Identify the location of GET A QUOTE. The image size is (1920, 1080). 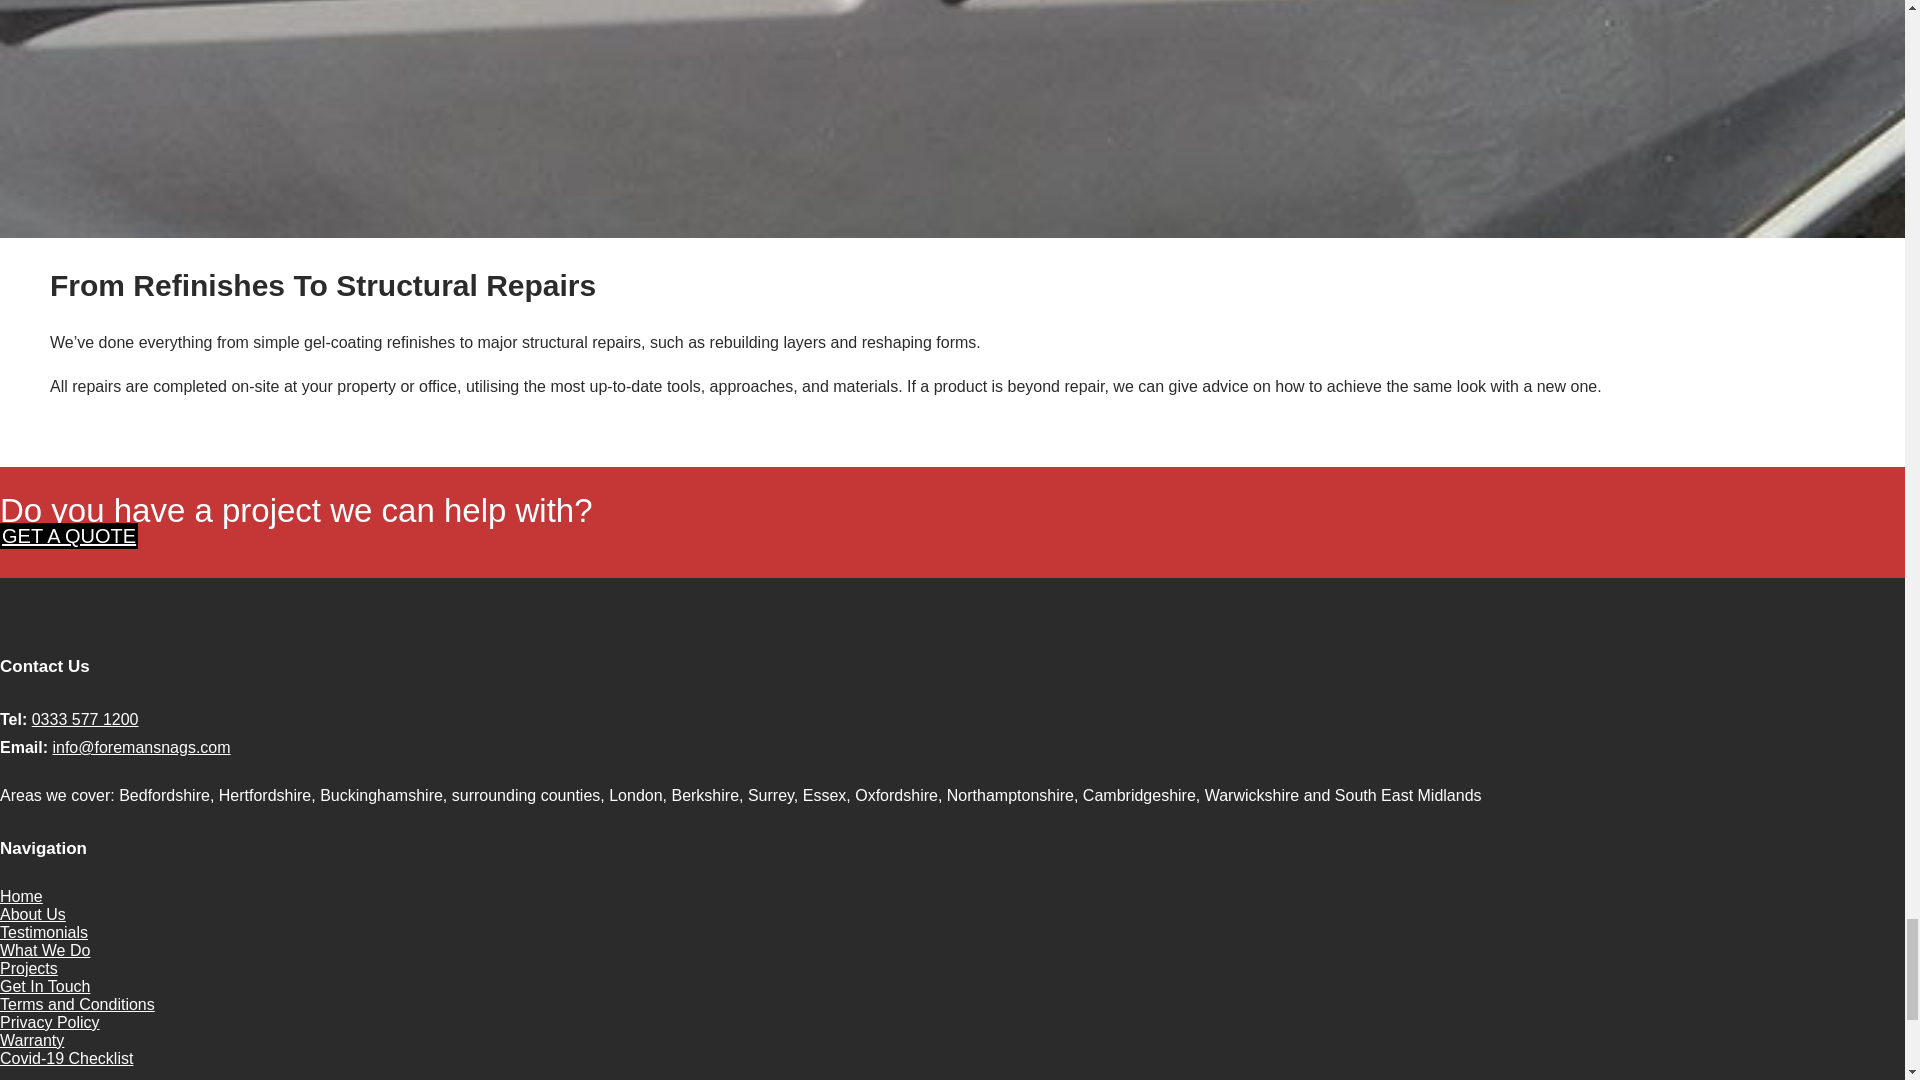
(69, 535).